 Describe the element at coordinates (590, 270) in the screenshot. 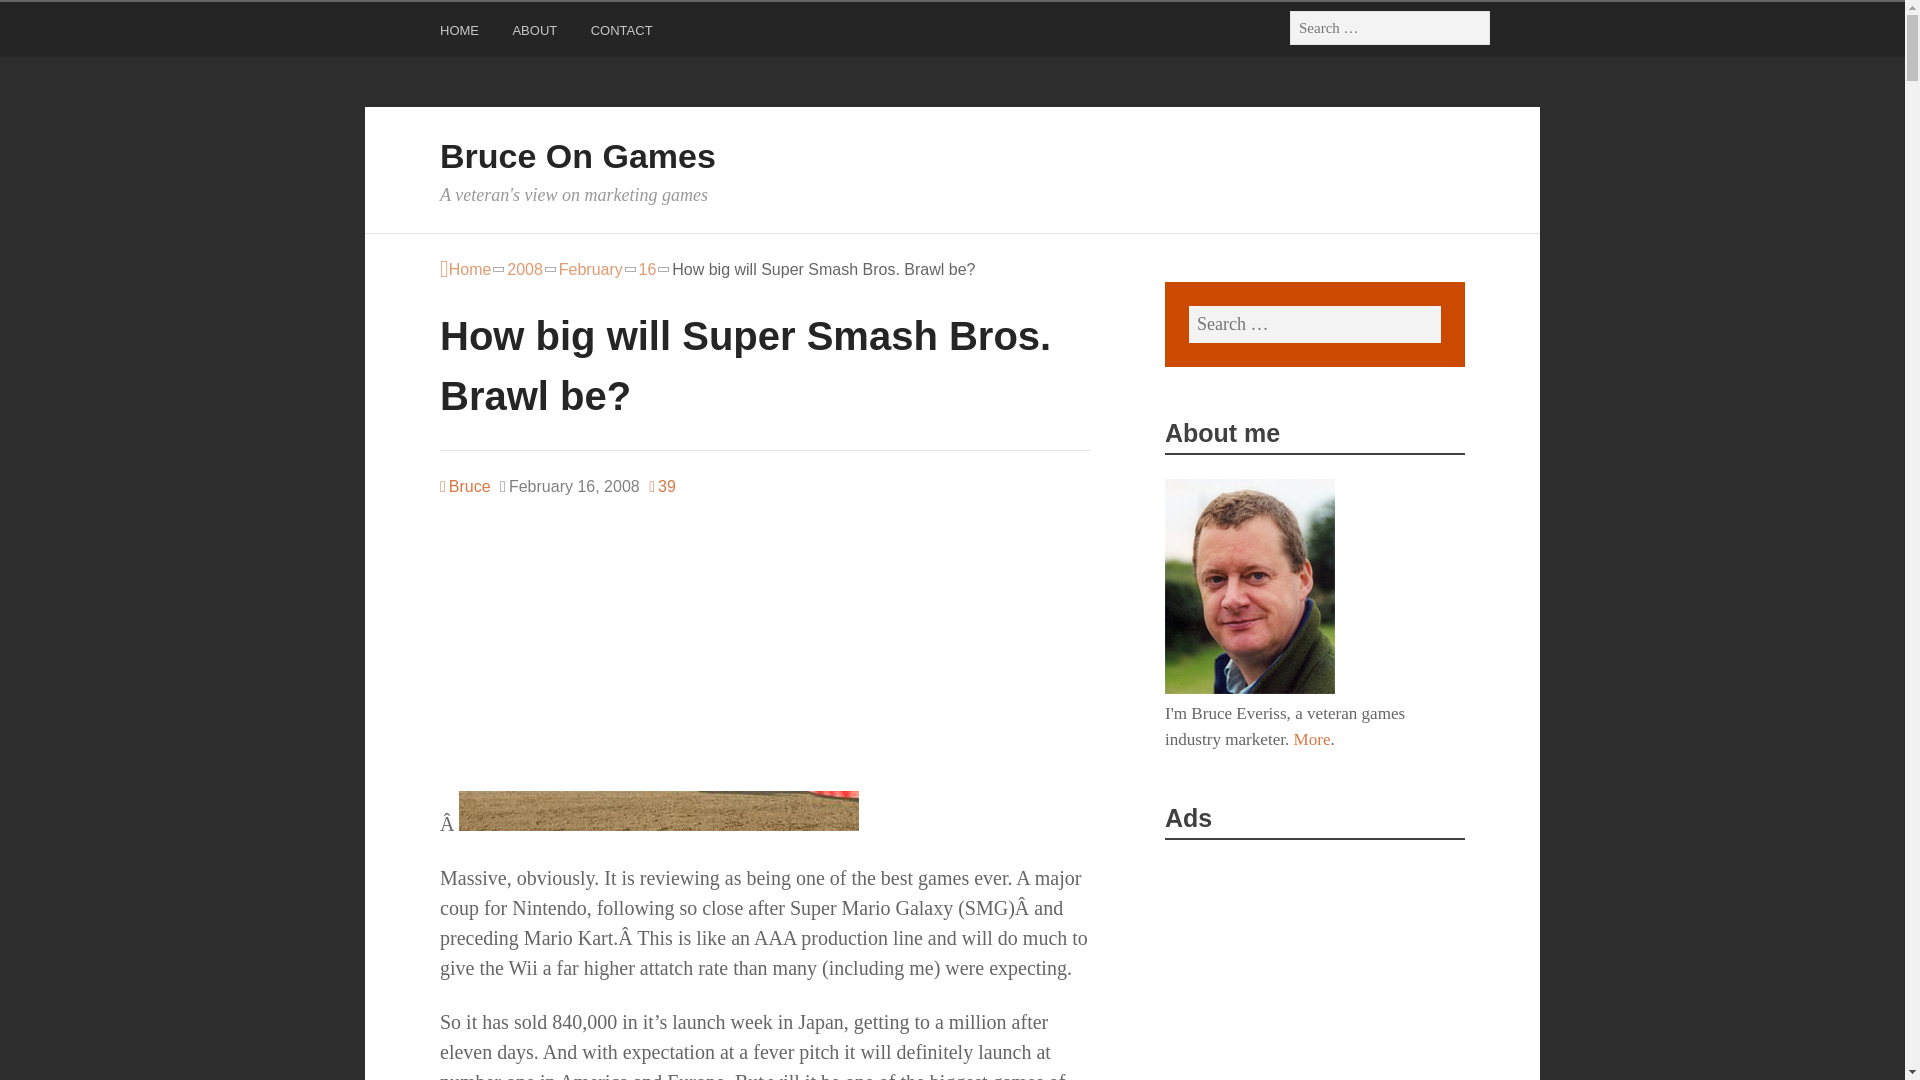

I see `February` at that location.